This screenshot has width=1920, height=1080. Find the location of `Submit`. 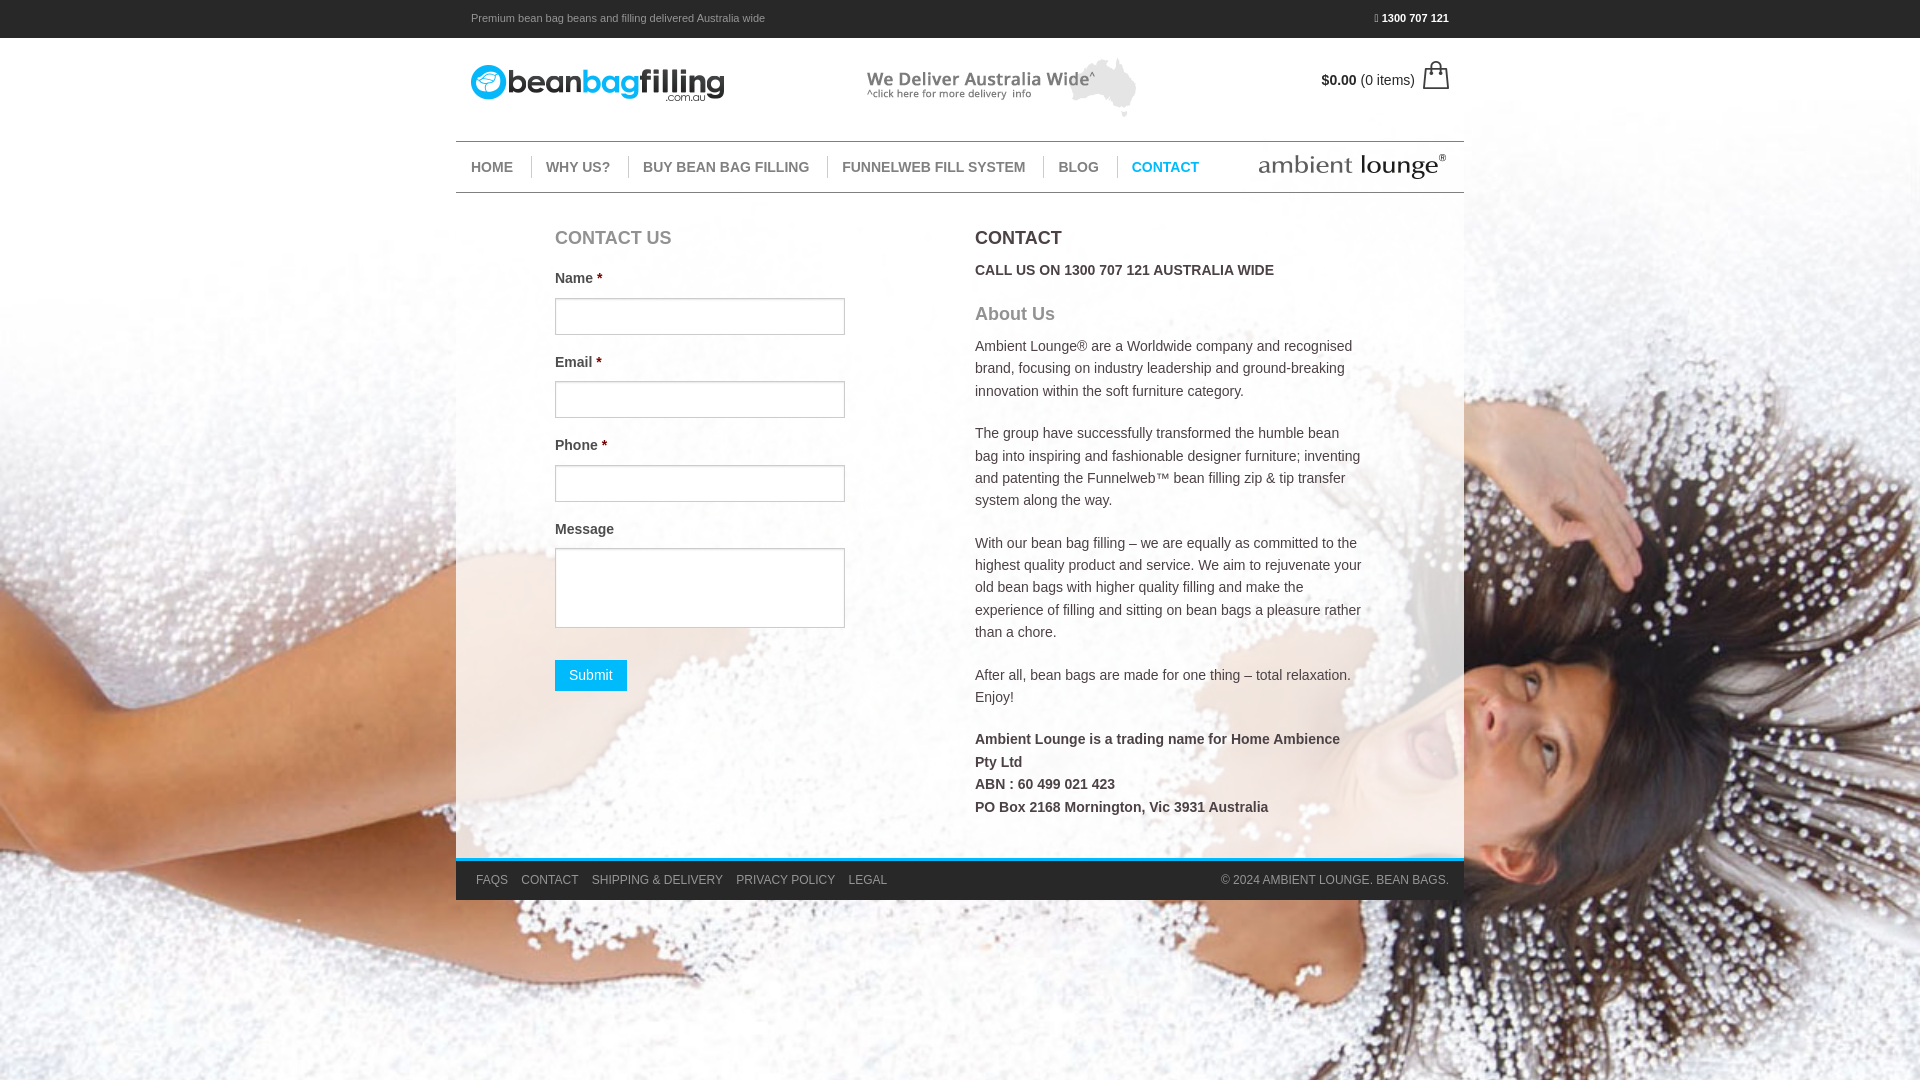

Submit is located at coordinates (590, 675).